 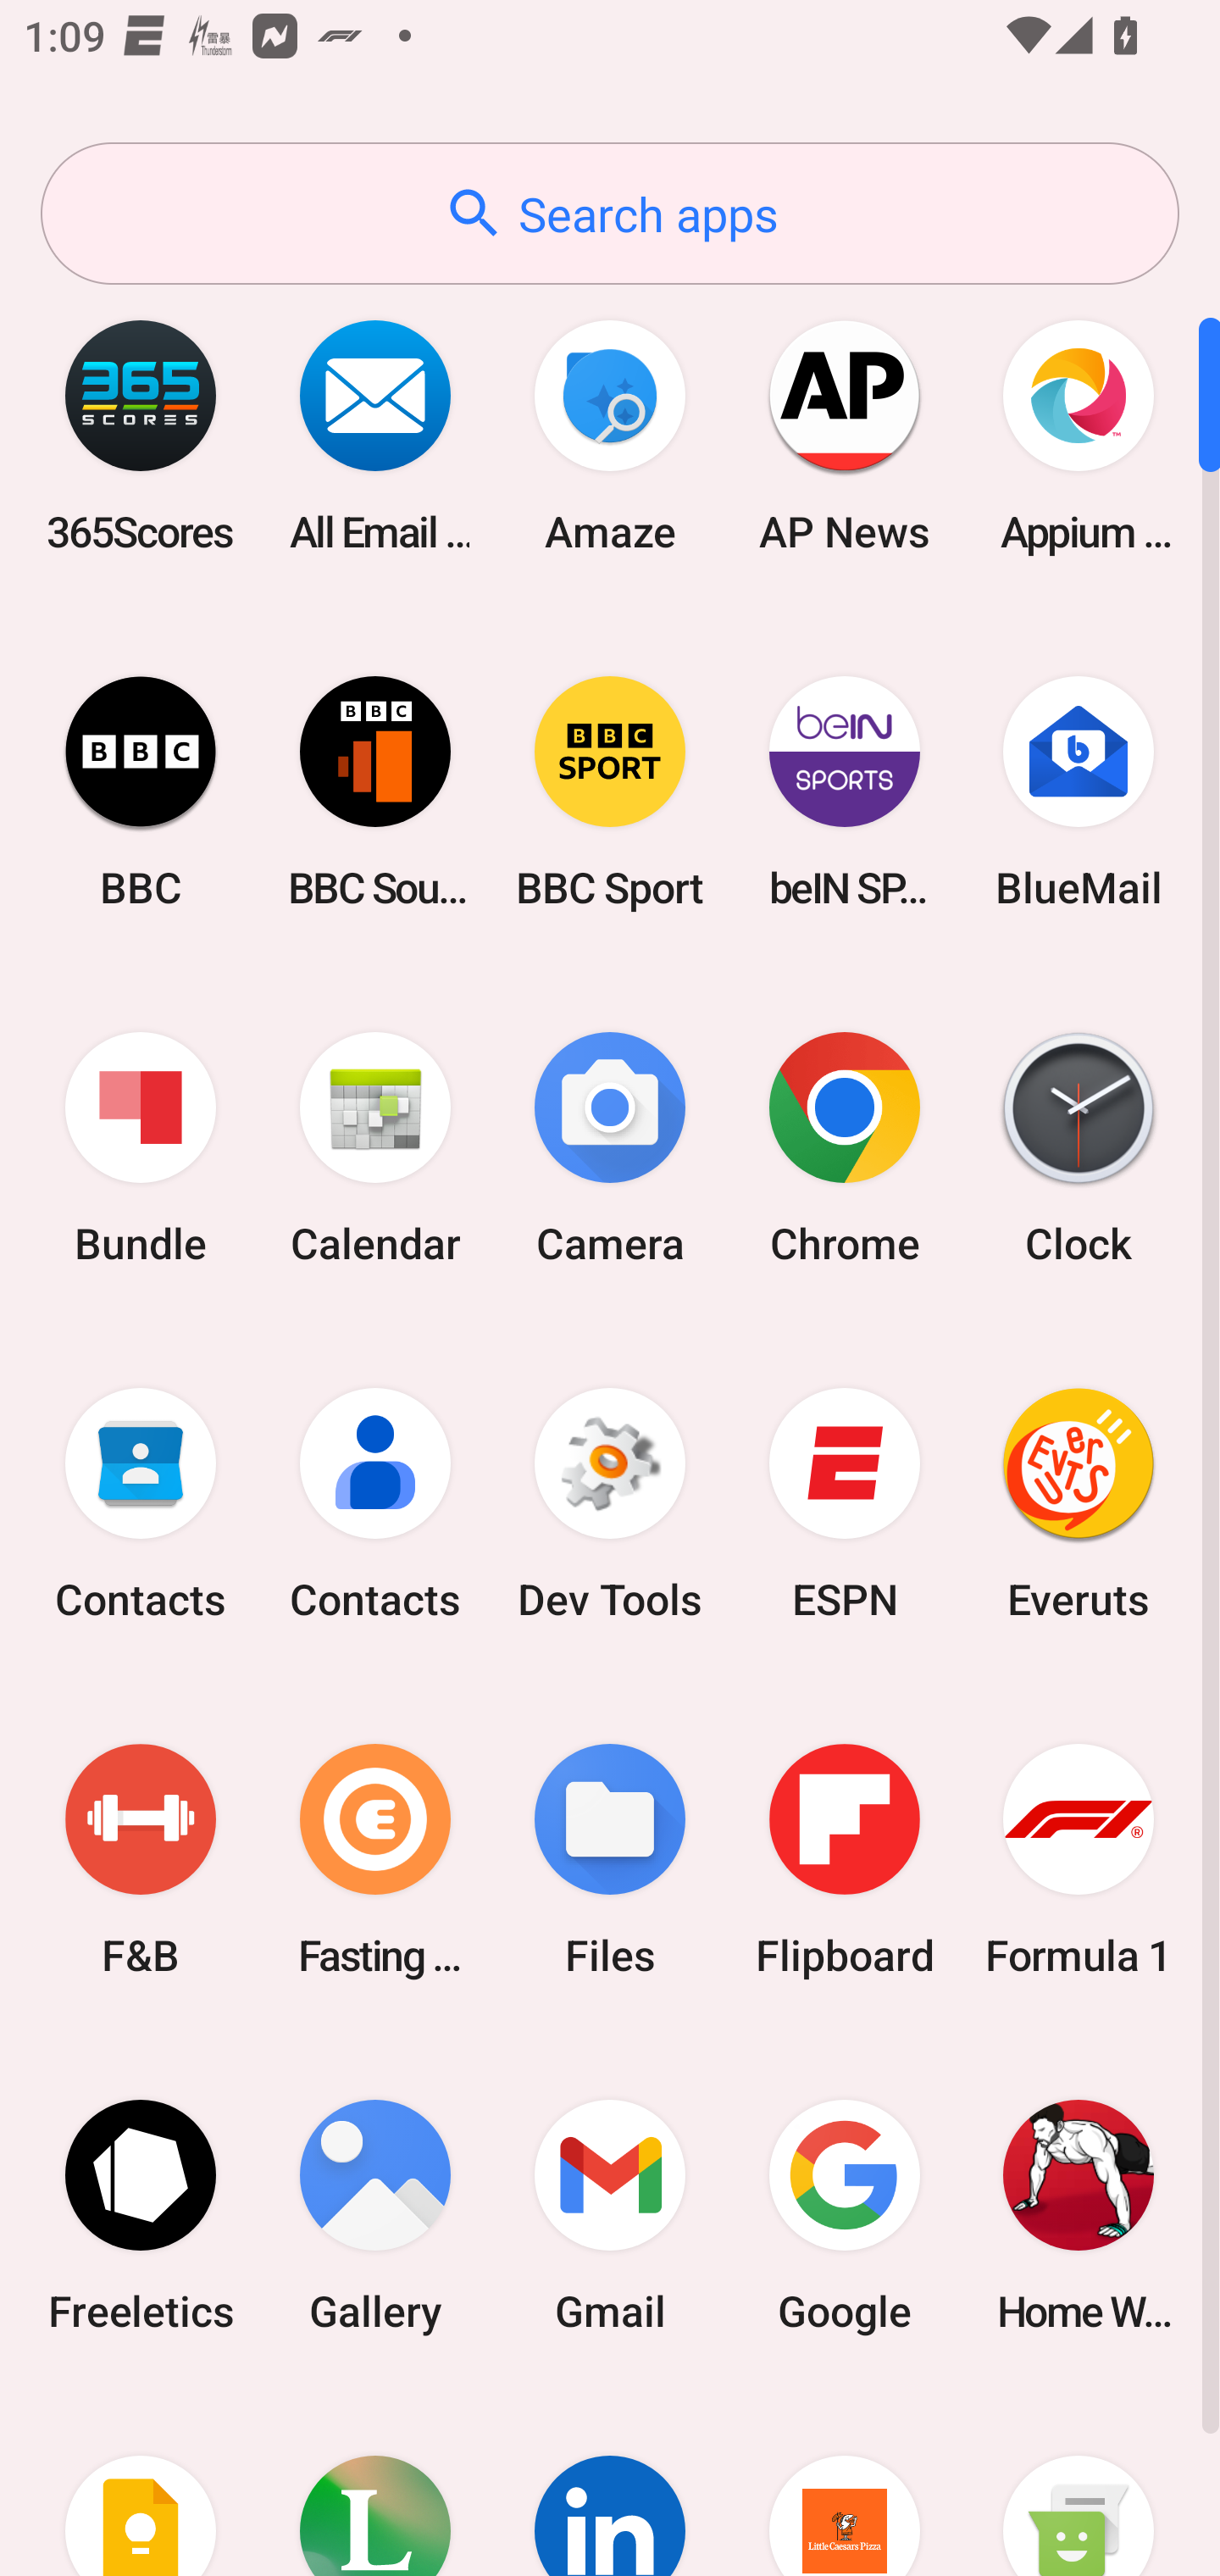 I want to click on BBC Sounds, so click(x=375, y=791).